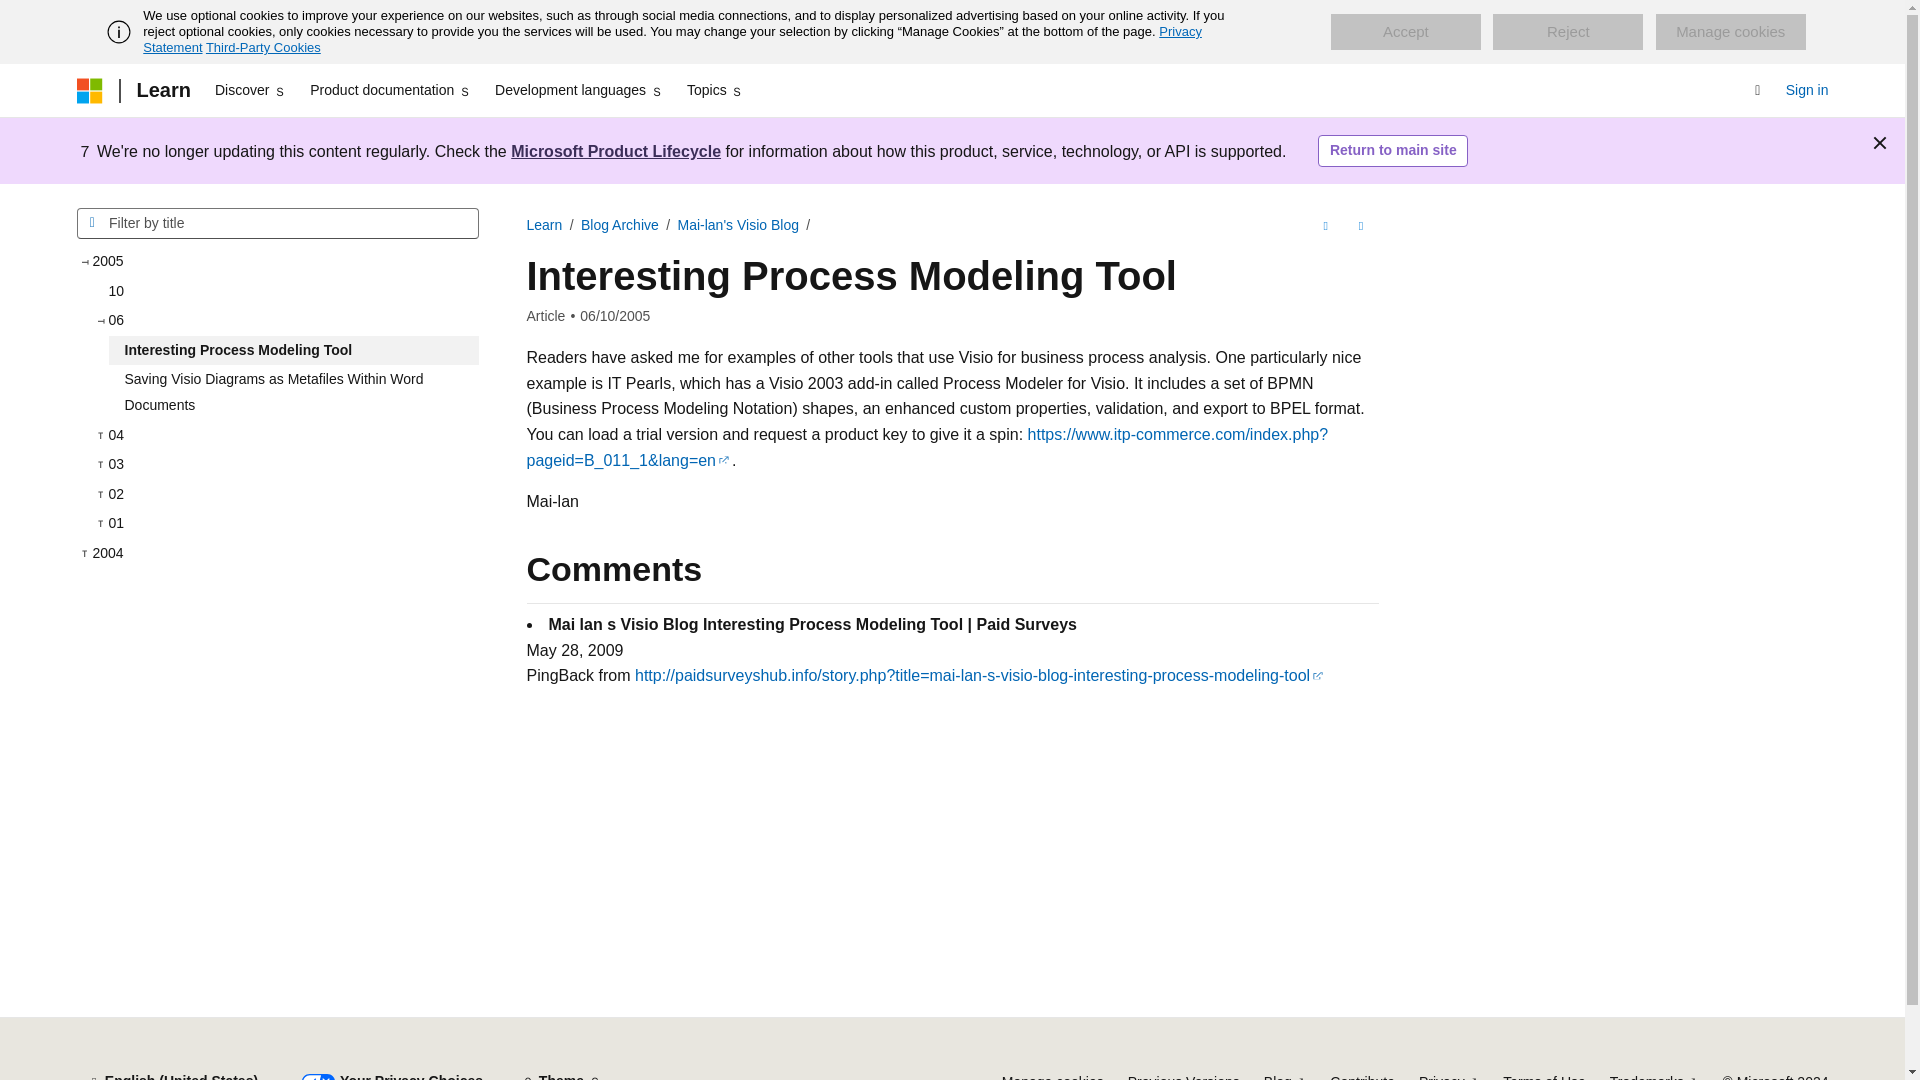 This screenshot has height=1080, width=1920. I want to click on Learn, so click(162, 90).